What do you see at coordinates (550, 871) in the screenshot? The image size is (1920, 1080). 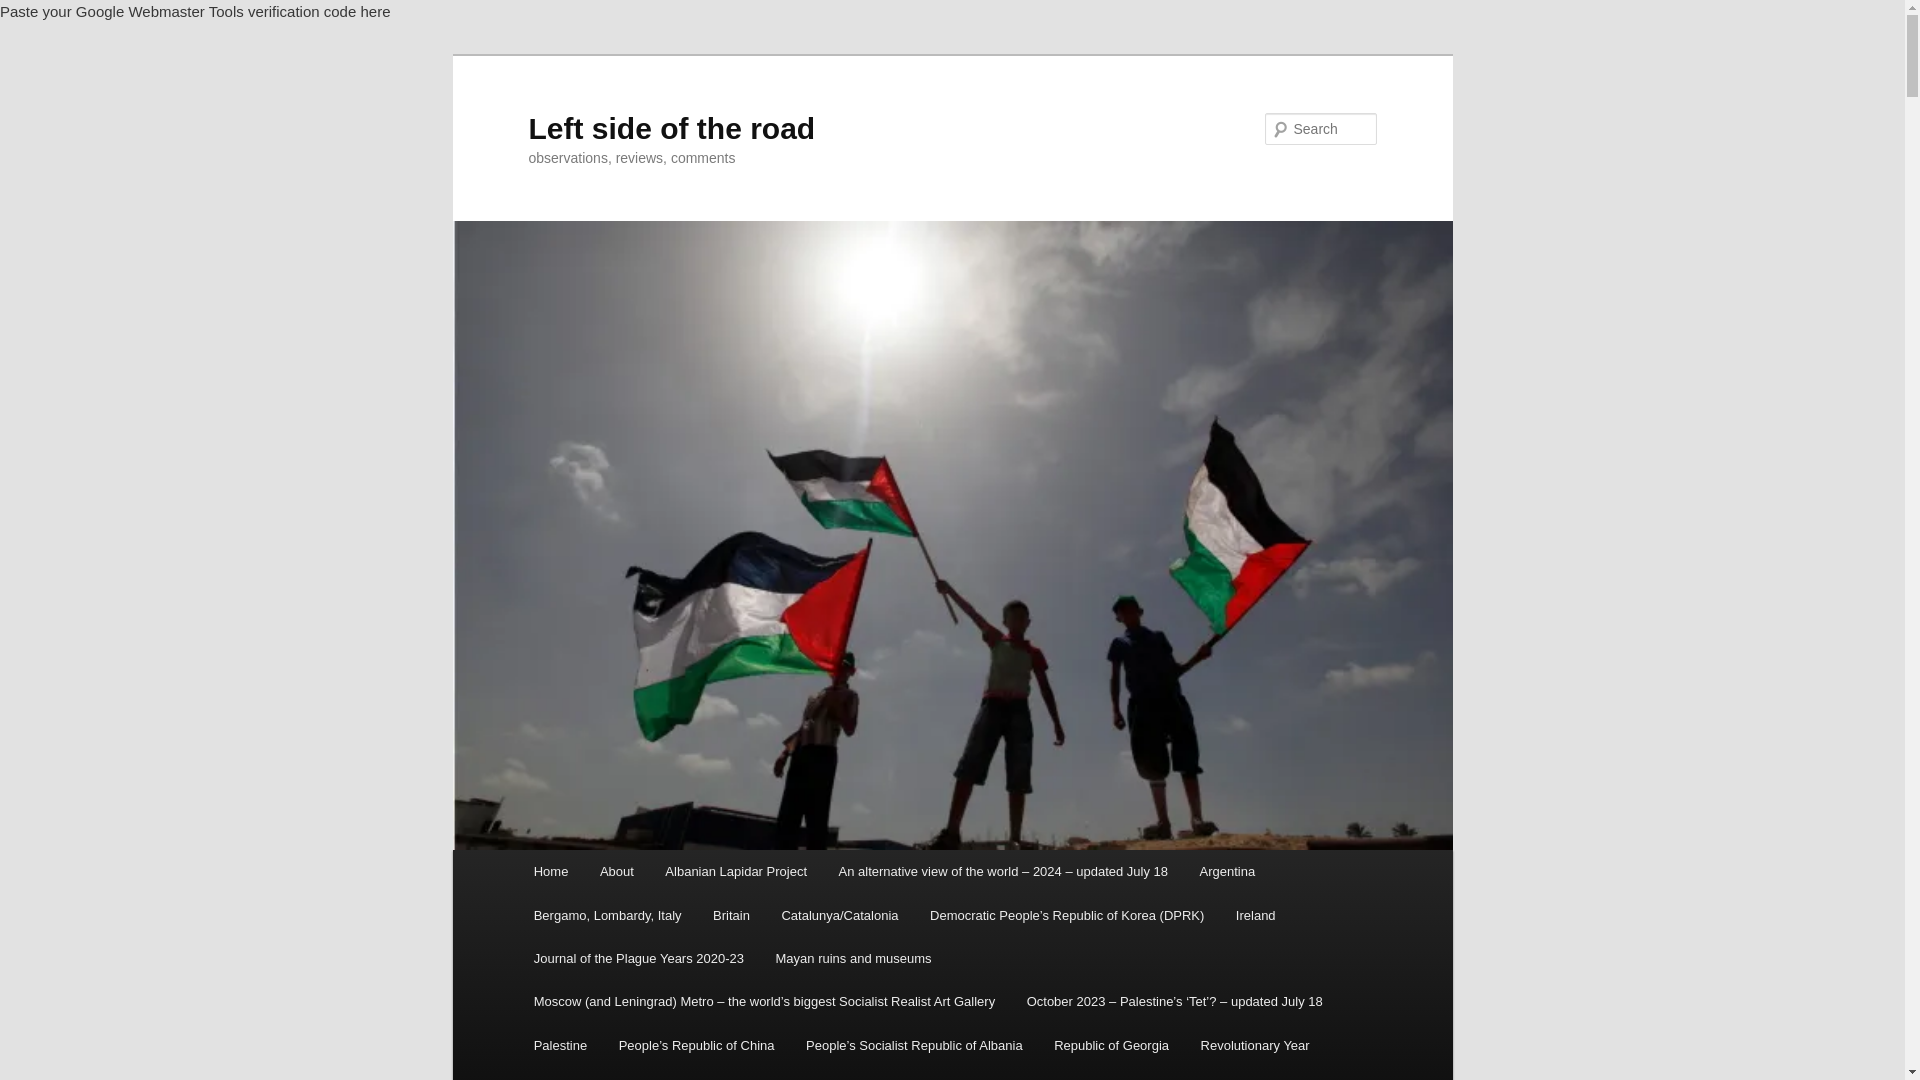 I see `Home` at bounding box center [550, 871].